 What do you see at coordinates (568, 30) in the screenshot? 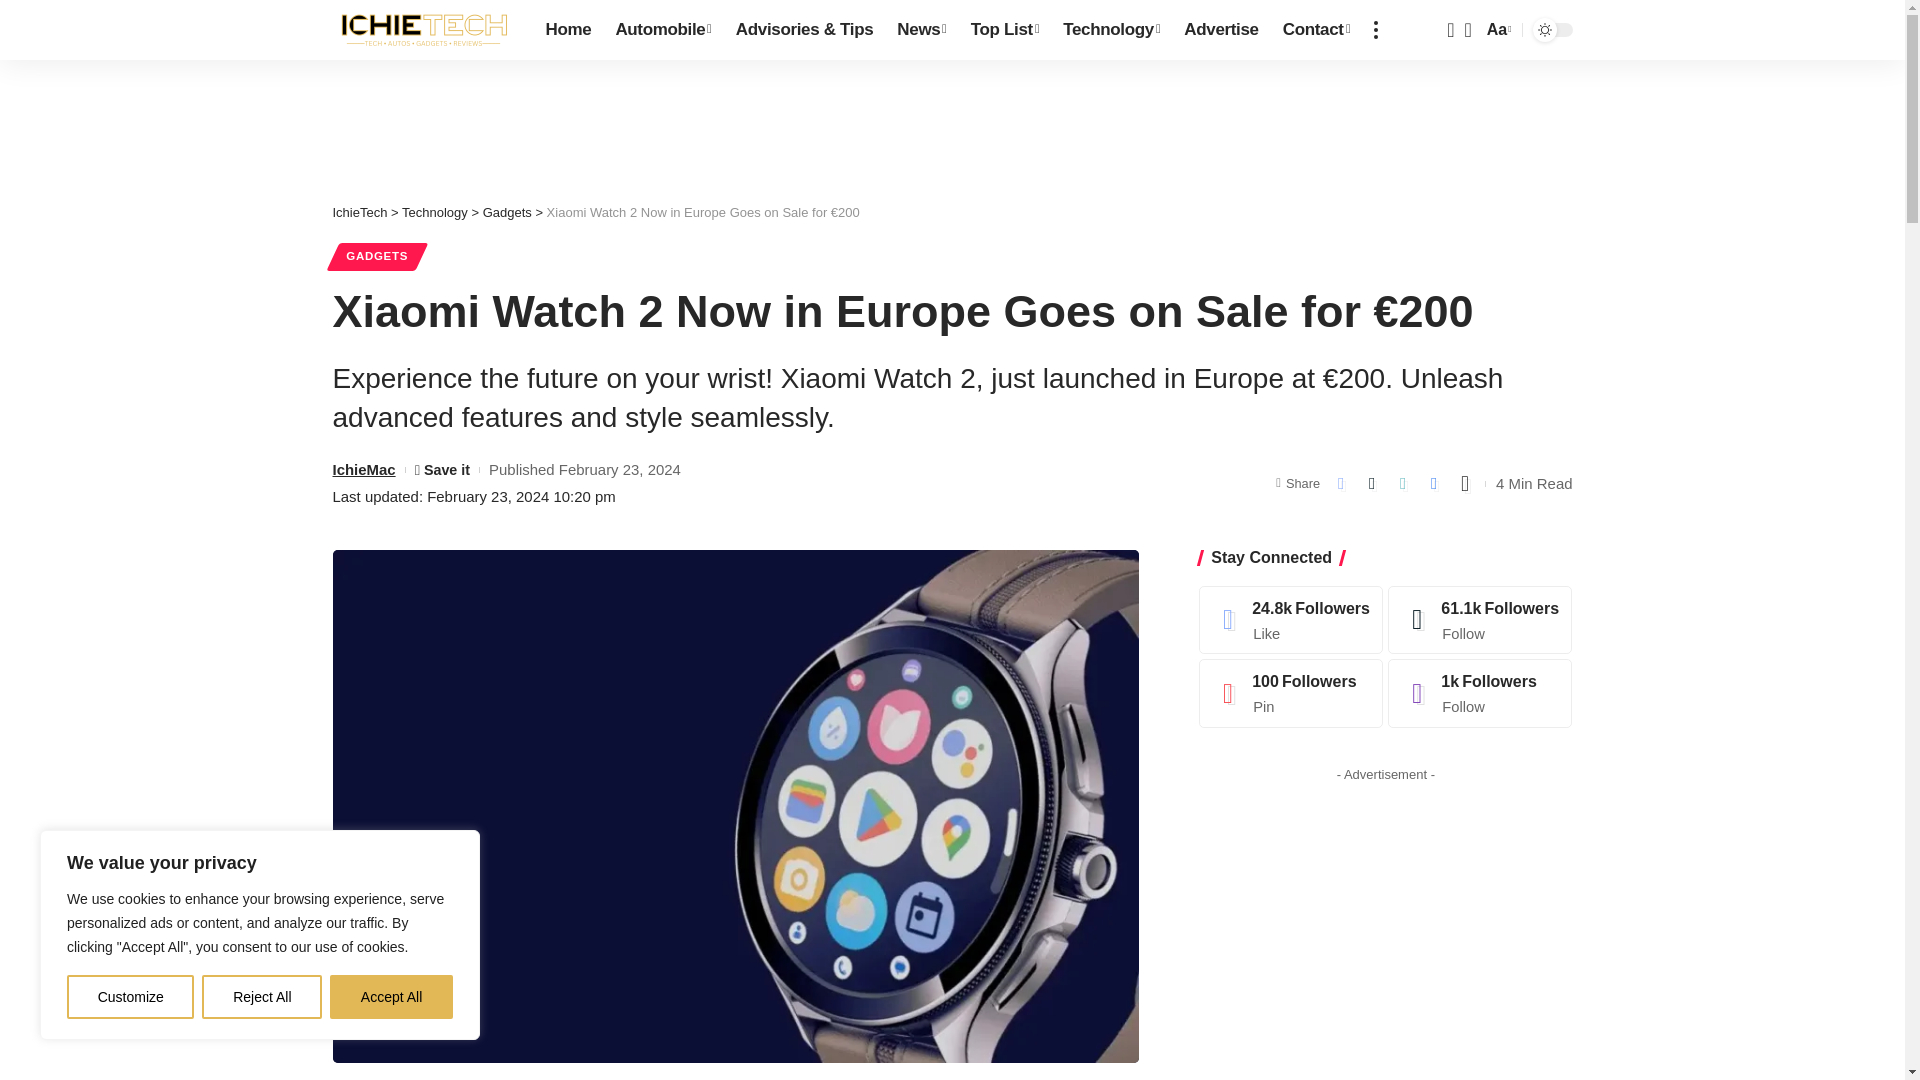
I see `Home` at bounding box center [568, 30].